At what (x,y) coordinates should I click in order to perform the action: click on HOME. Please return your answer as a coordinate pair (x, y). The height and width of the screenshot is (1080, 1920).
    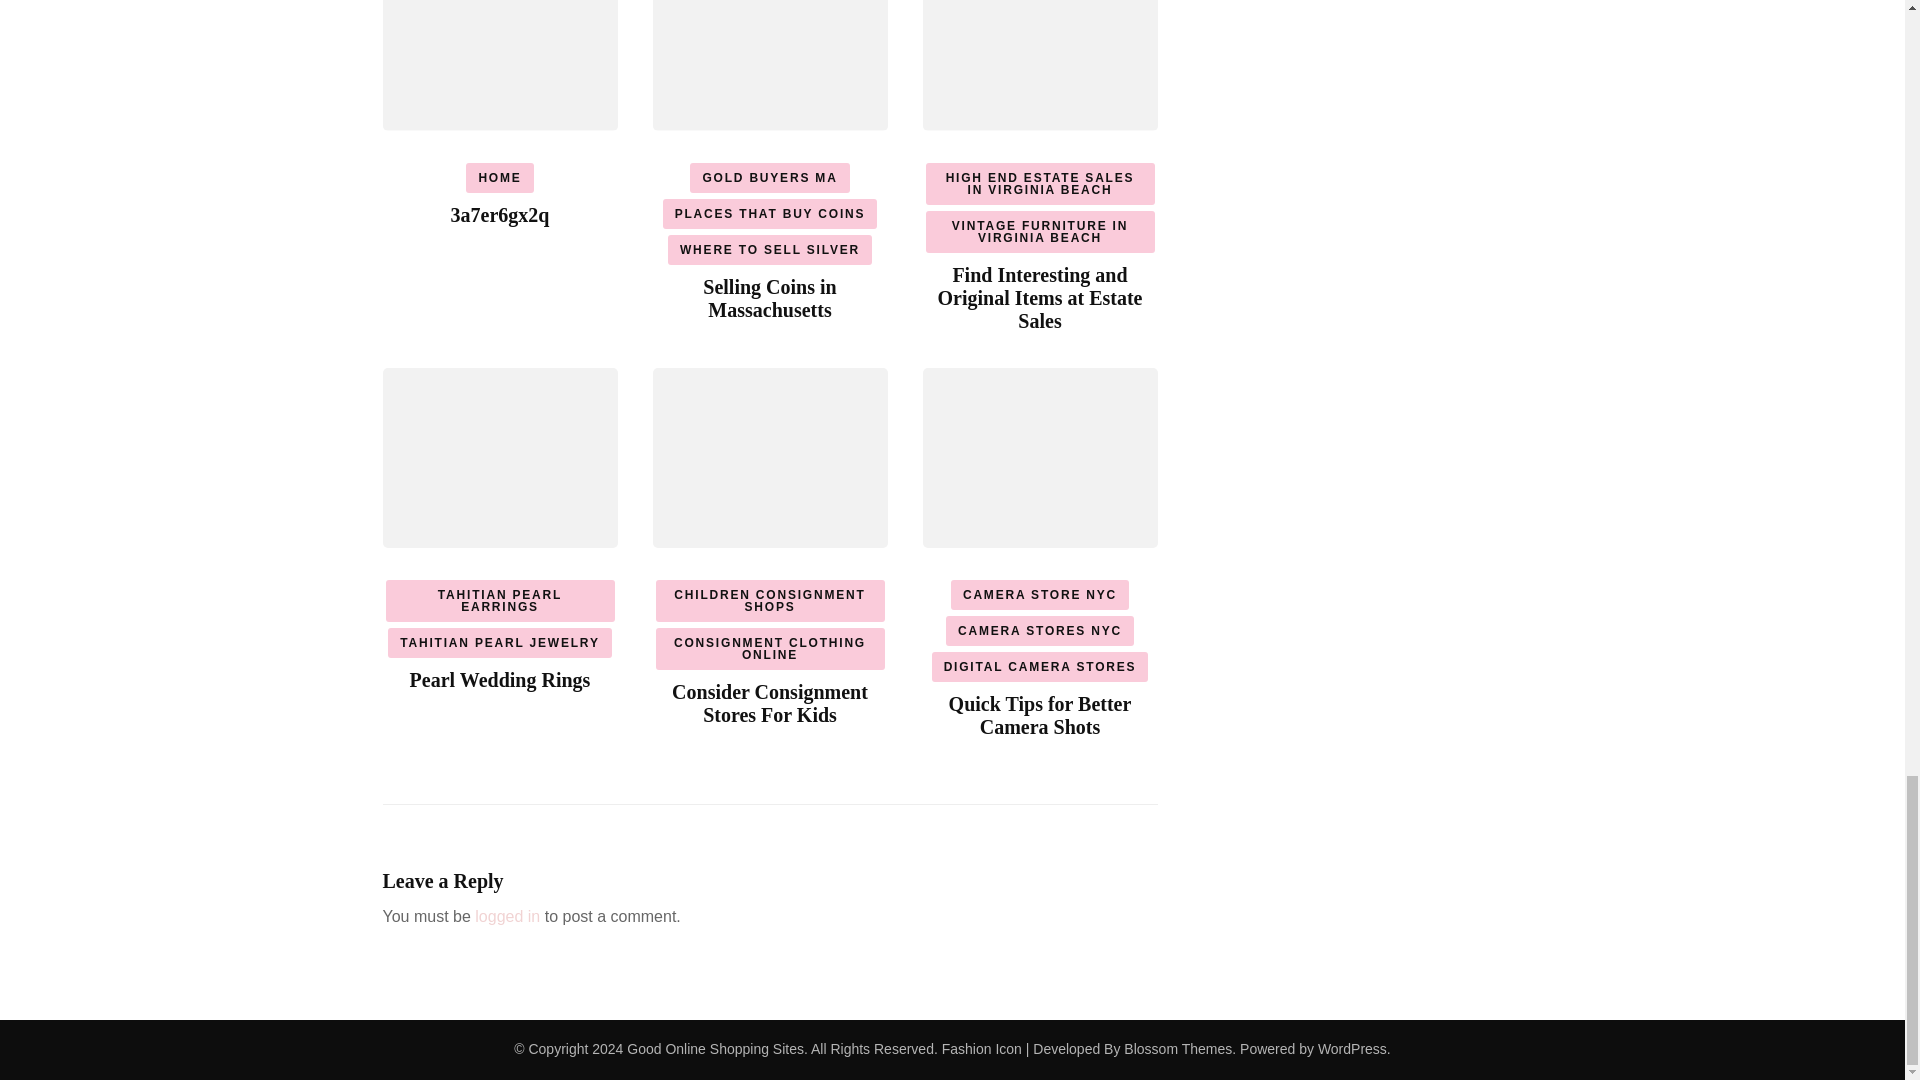
    Looking at the image, I should click on (500, 178).